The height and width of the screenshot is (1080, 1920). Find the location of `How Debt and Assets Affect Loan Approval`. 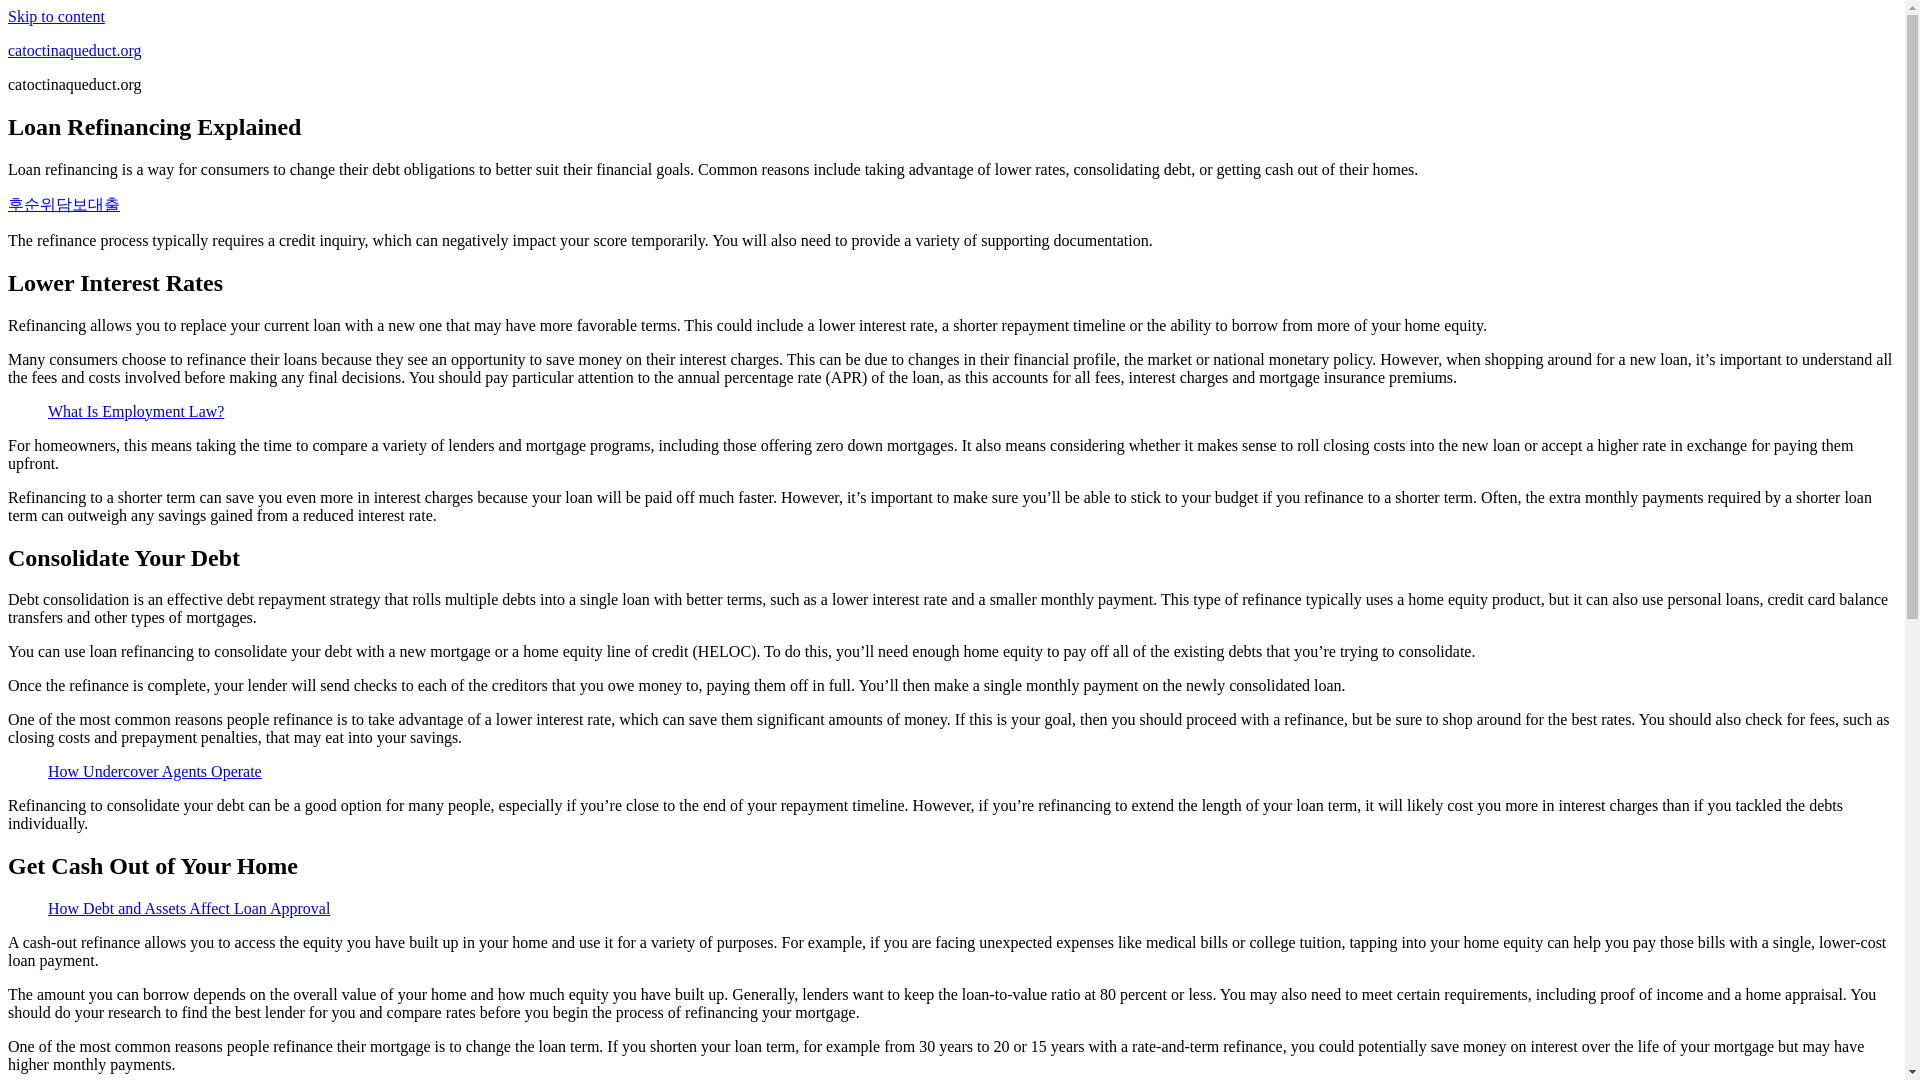

How Debt and Assets Affect Loan Approval is located at coordinates (189, 908).